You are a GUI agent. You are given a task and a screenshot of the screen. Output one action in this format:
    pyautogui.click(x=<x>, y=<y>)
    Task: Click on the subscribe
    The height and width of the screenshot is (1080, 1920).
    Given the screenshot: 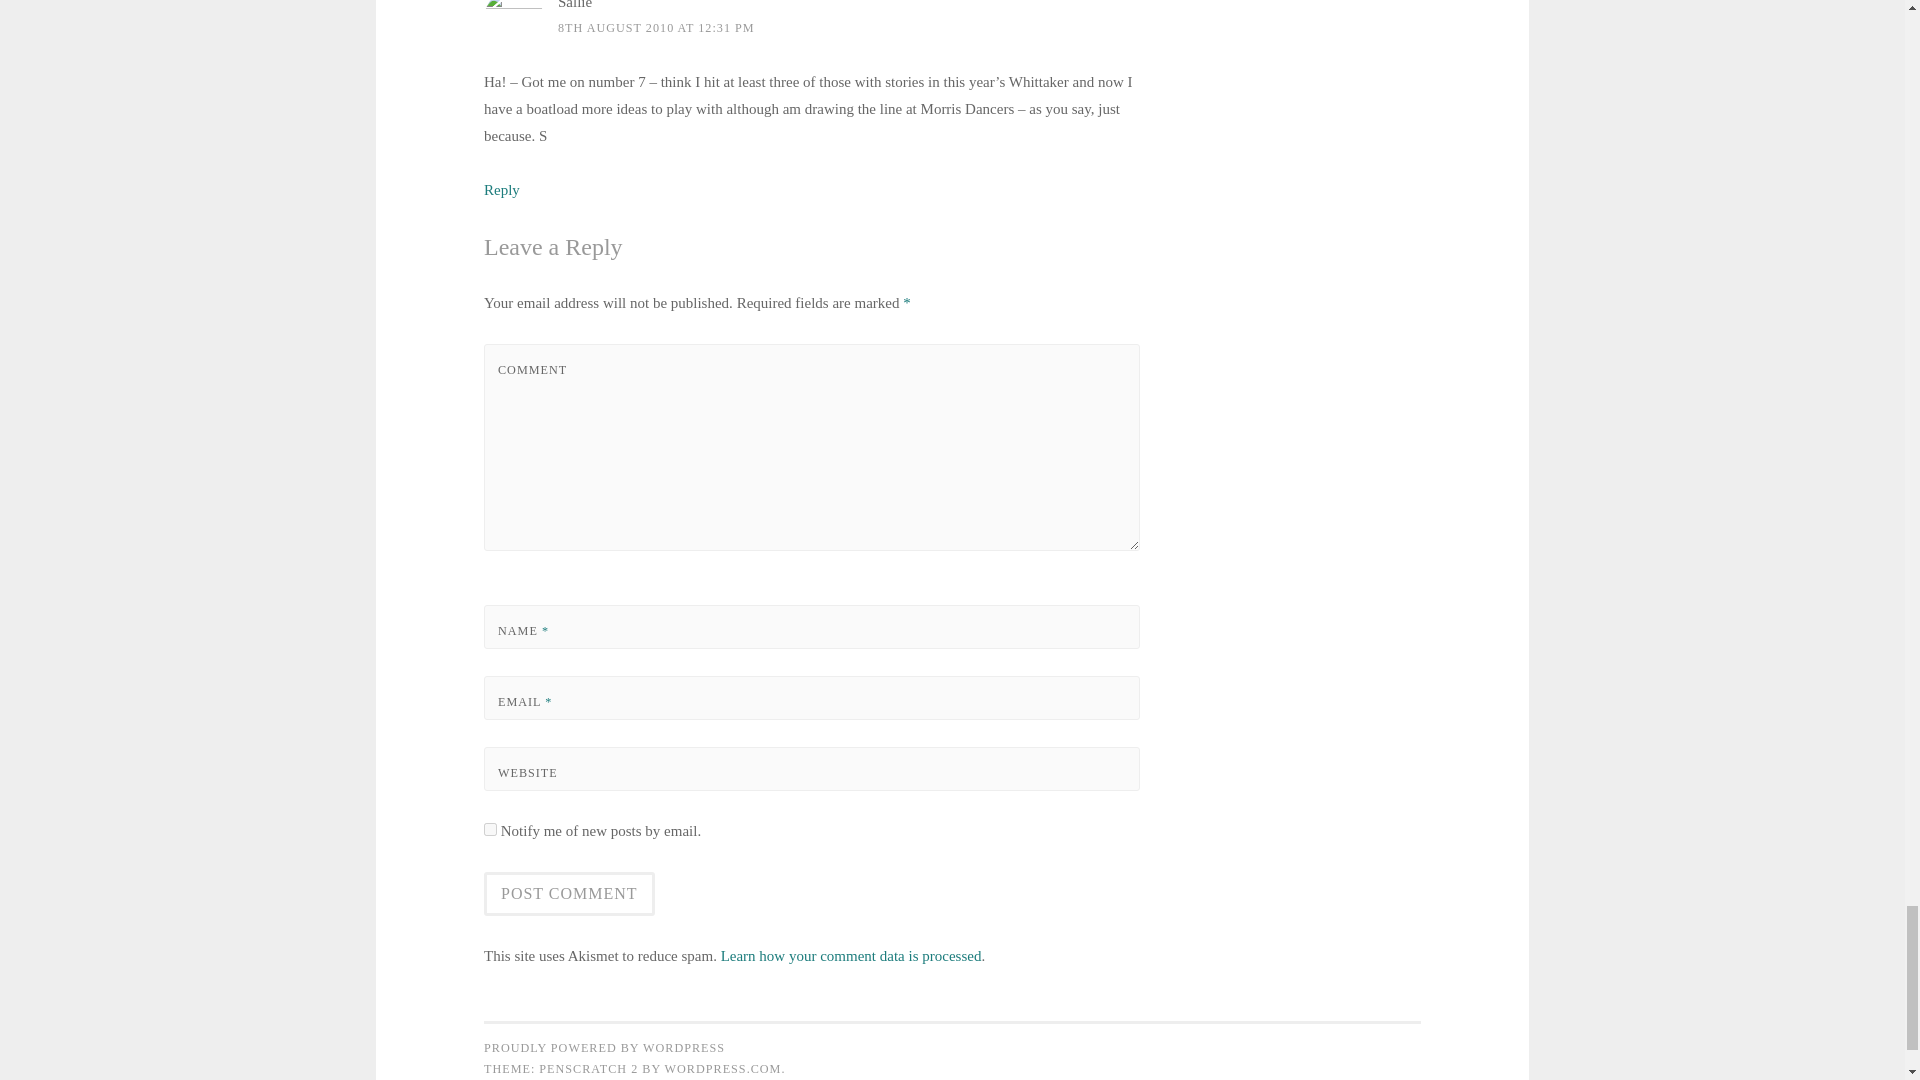 What is the action you would take?
    pyautogui.click(x=490, y=828)
    